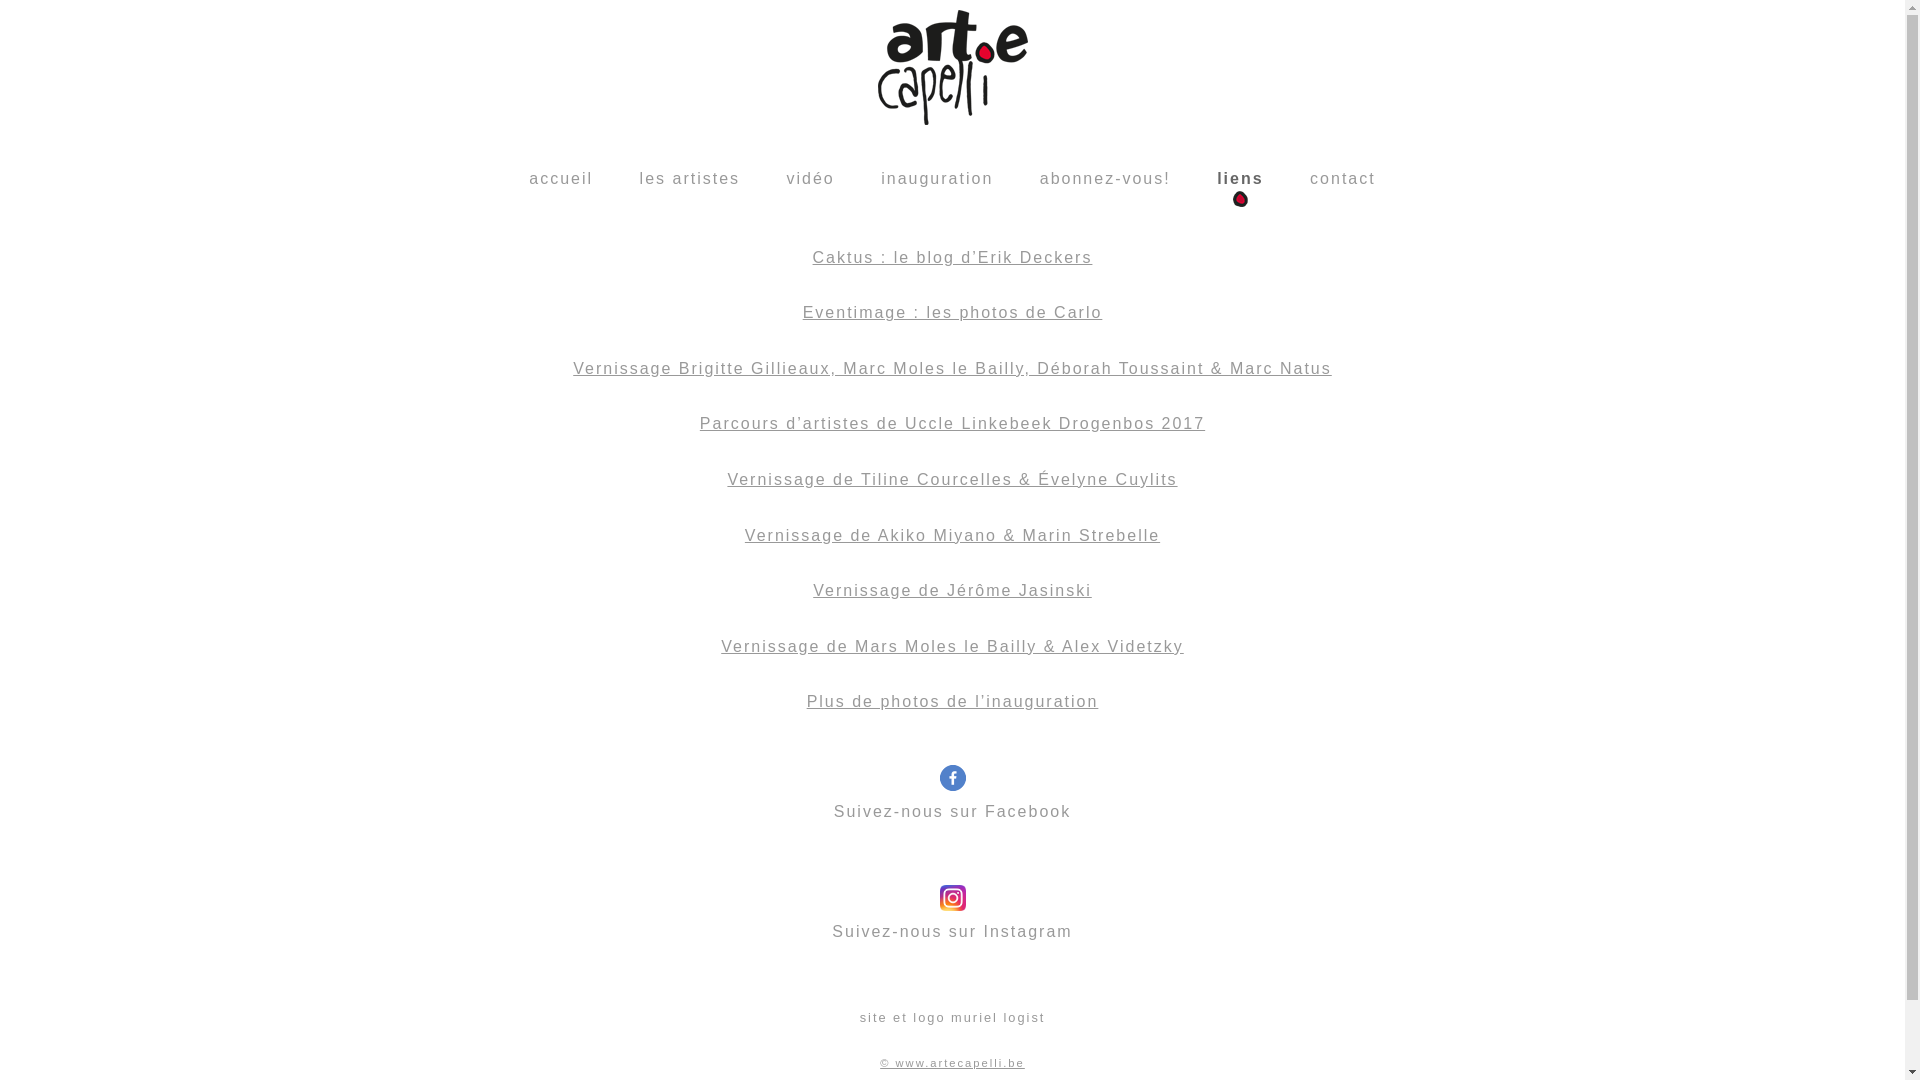  I want to click on site et logo muriel logist, so click(953, 1018).